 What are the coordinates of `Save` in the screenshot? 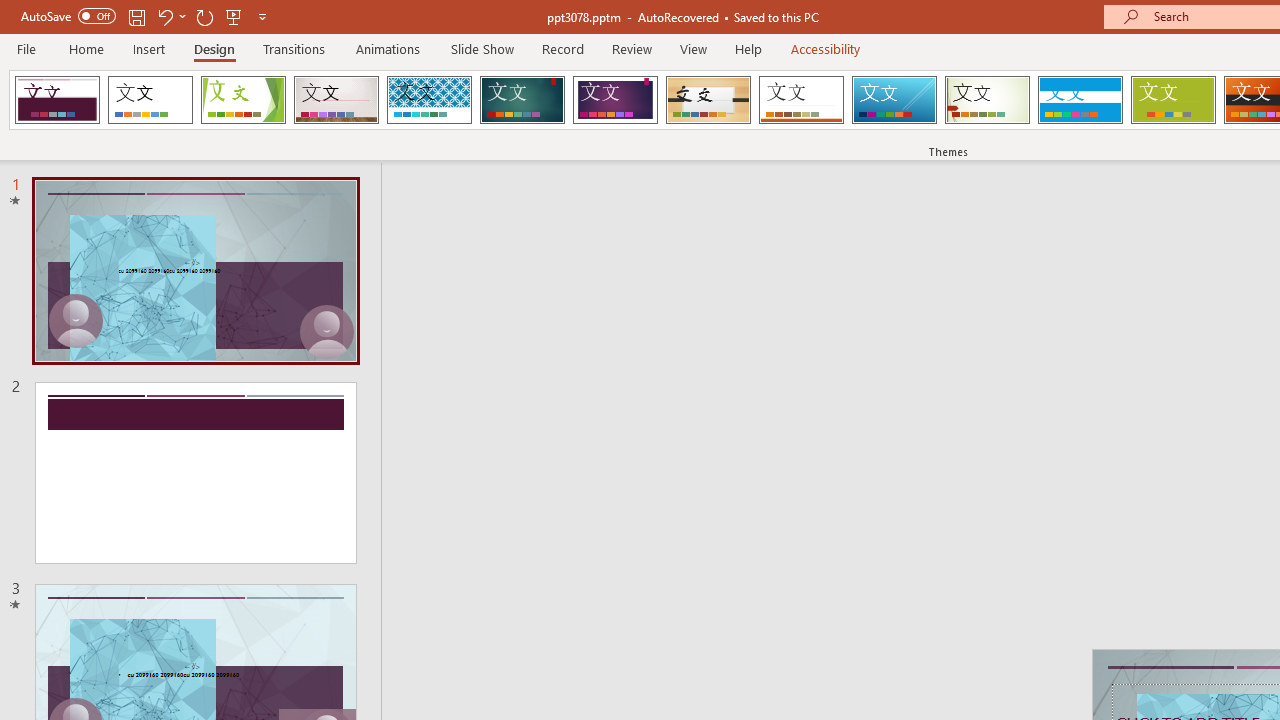 It's located at (136, 16).